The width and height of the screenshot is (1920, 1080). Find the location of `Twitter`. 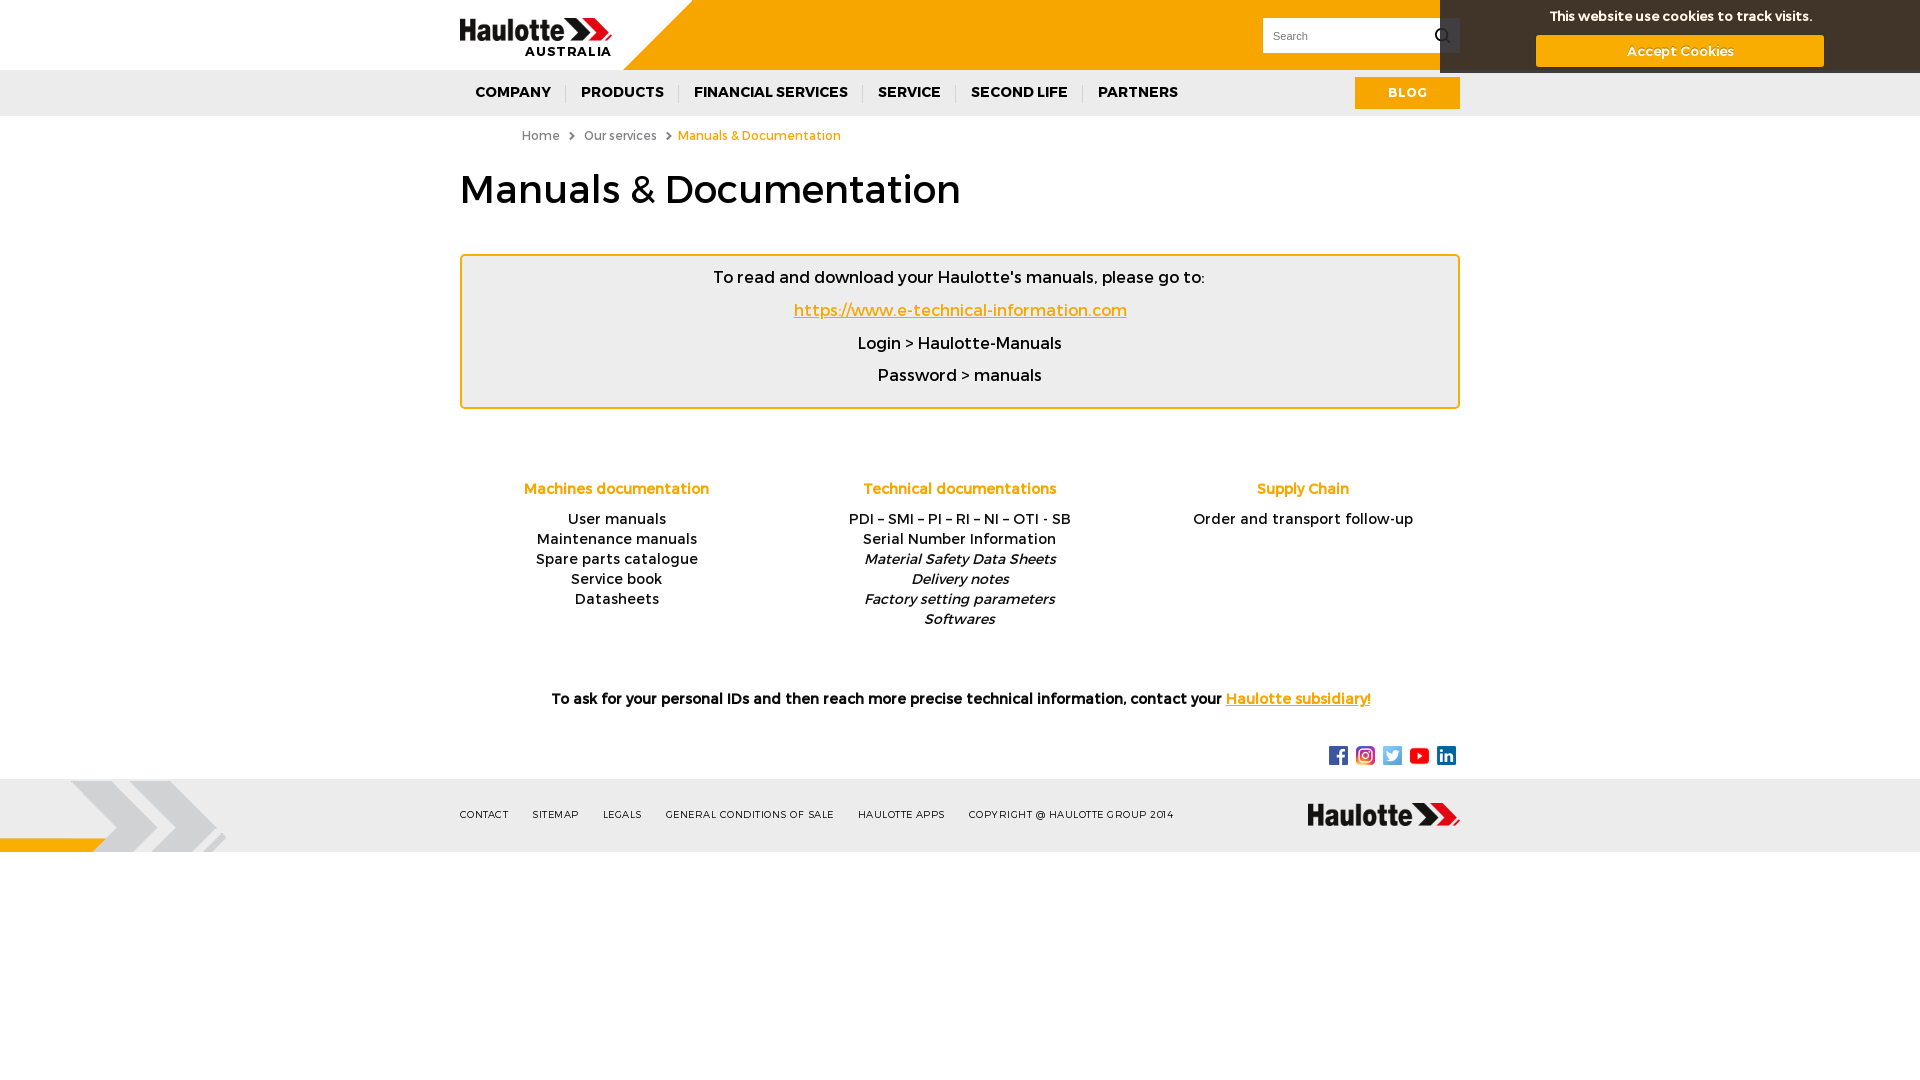

Twitter is located at coordinates (1392, 754).